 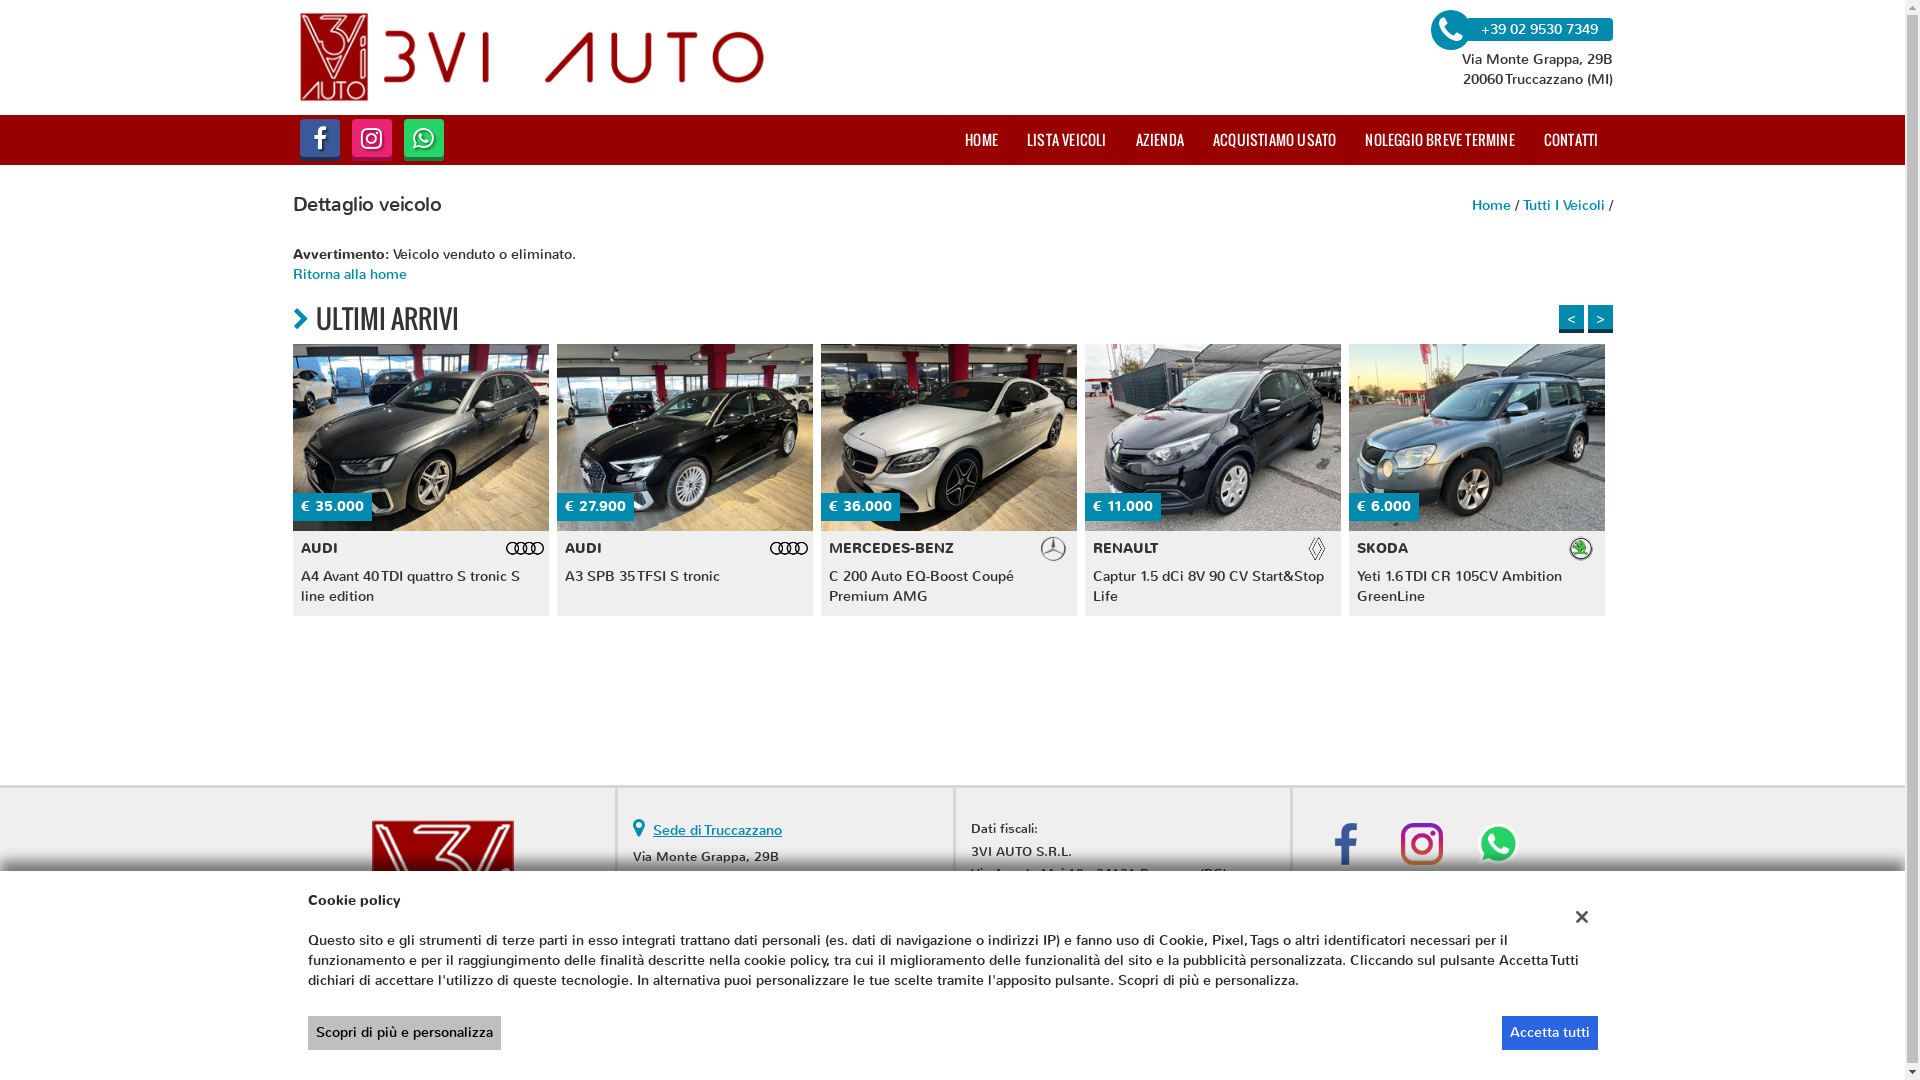 What do you see at coordinates (828, 1034) in the screenshot?
I see `Leggi l'informativa sulla privacy` at bounding box center [828, 1034].